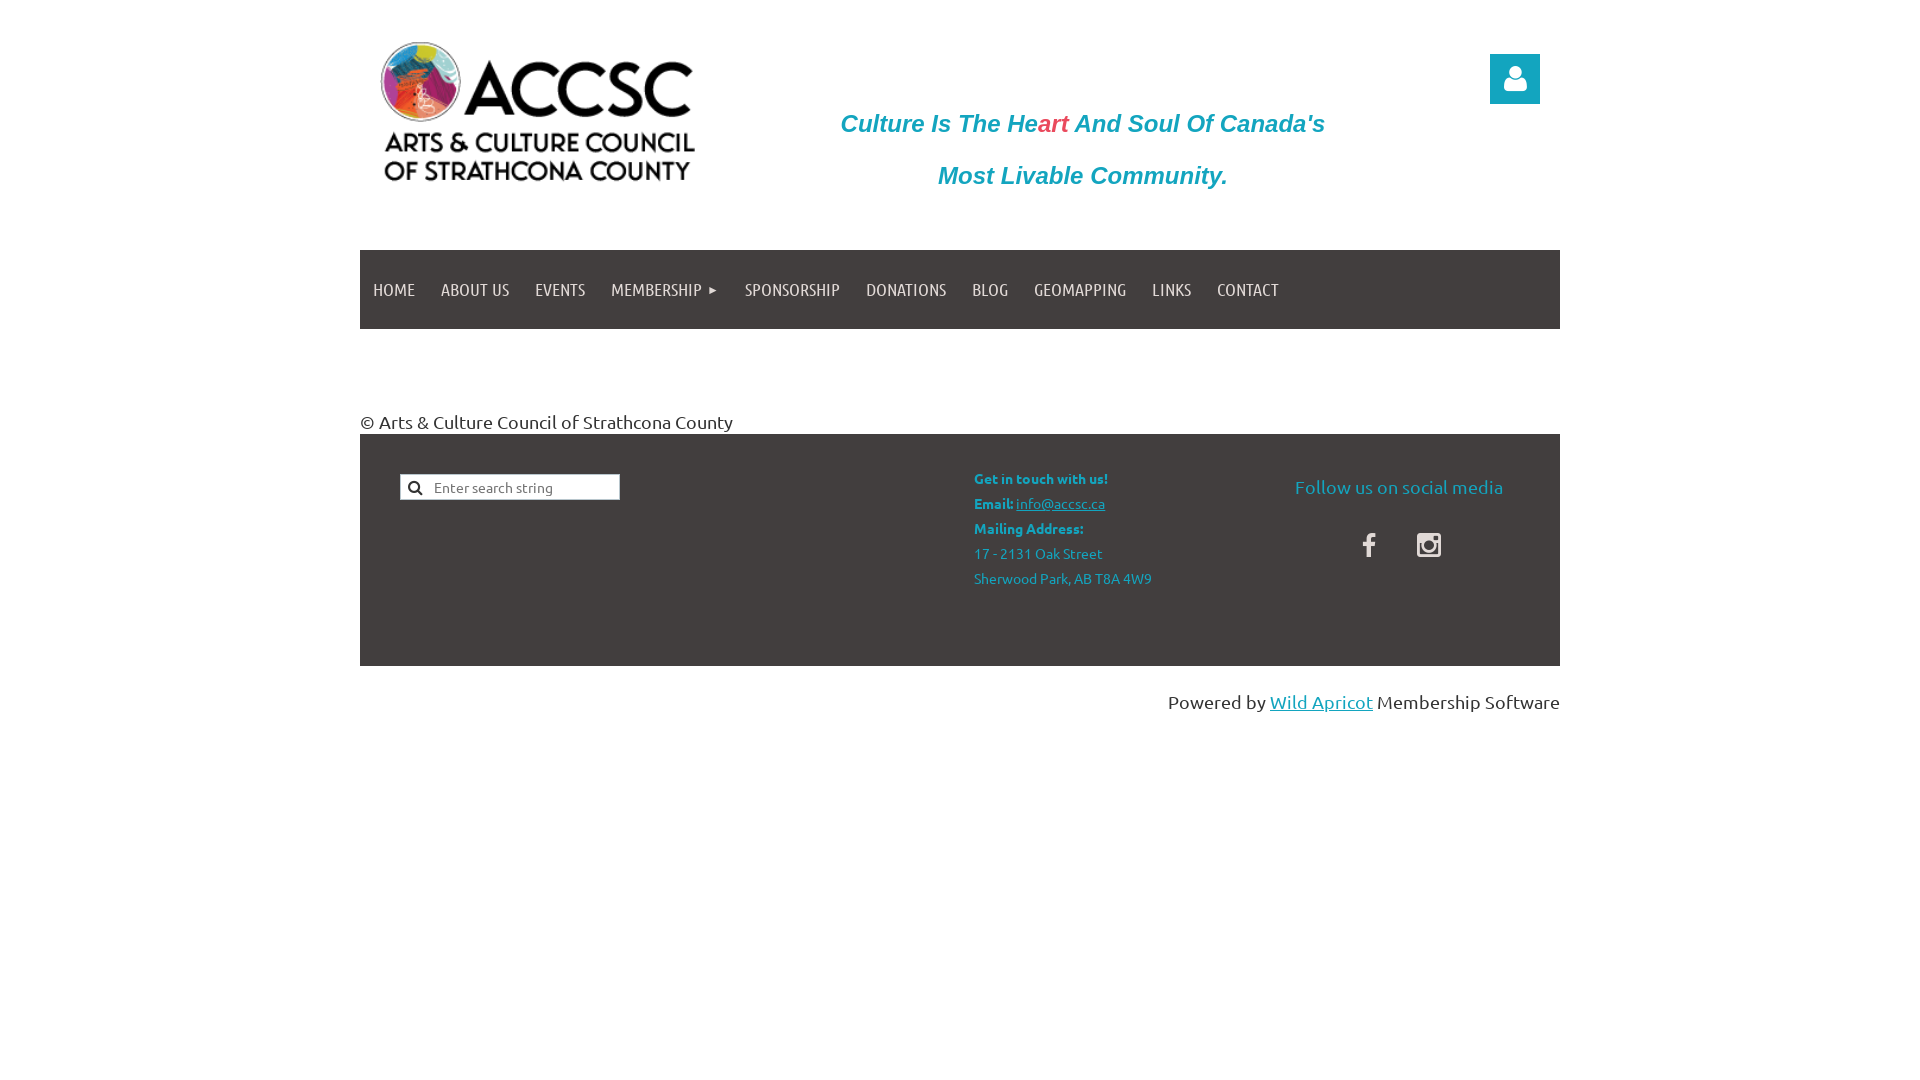  I want to click on EVENTS, so click(560, 290).